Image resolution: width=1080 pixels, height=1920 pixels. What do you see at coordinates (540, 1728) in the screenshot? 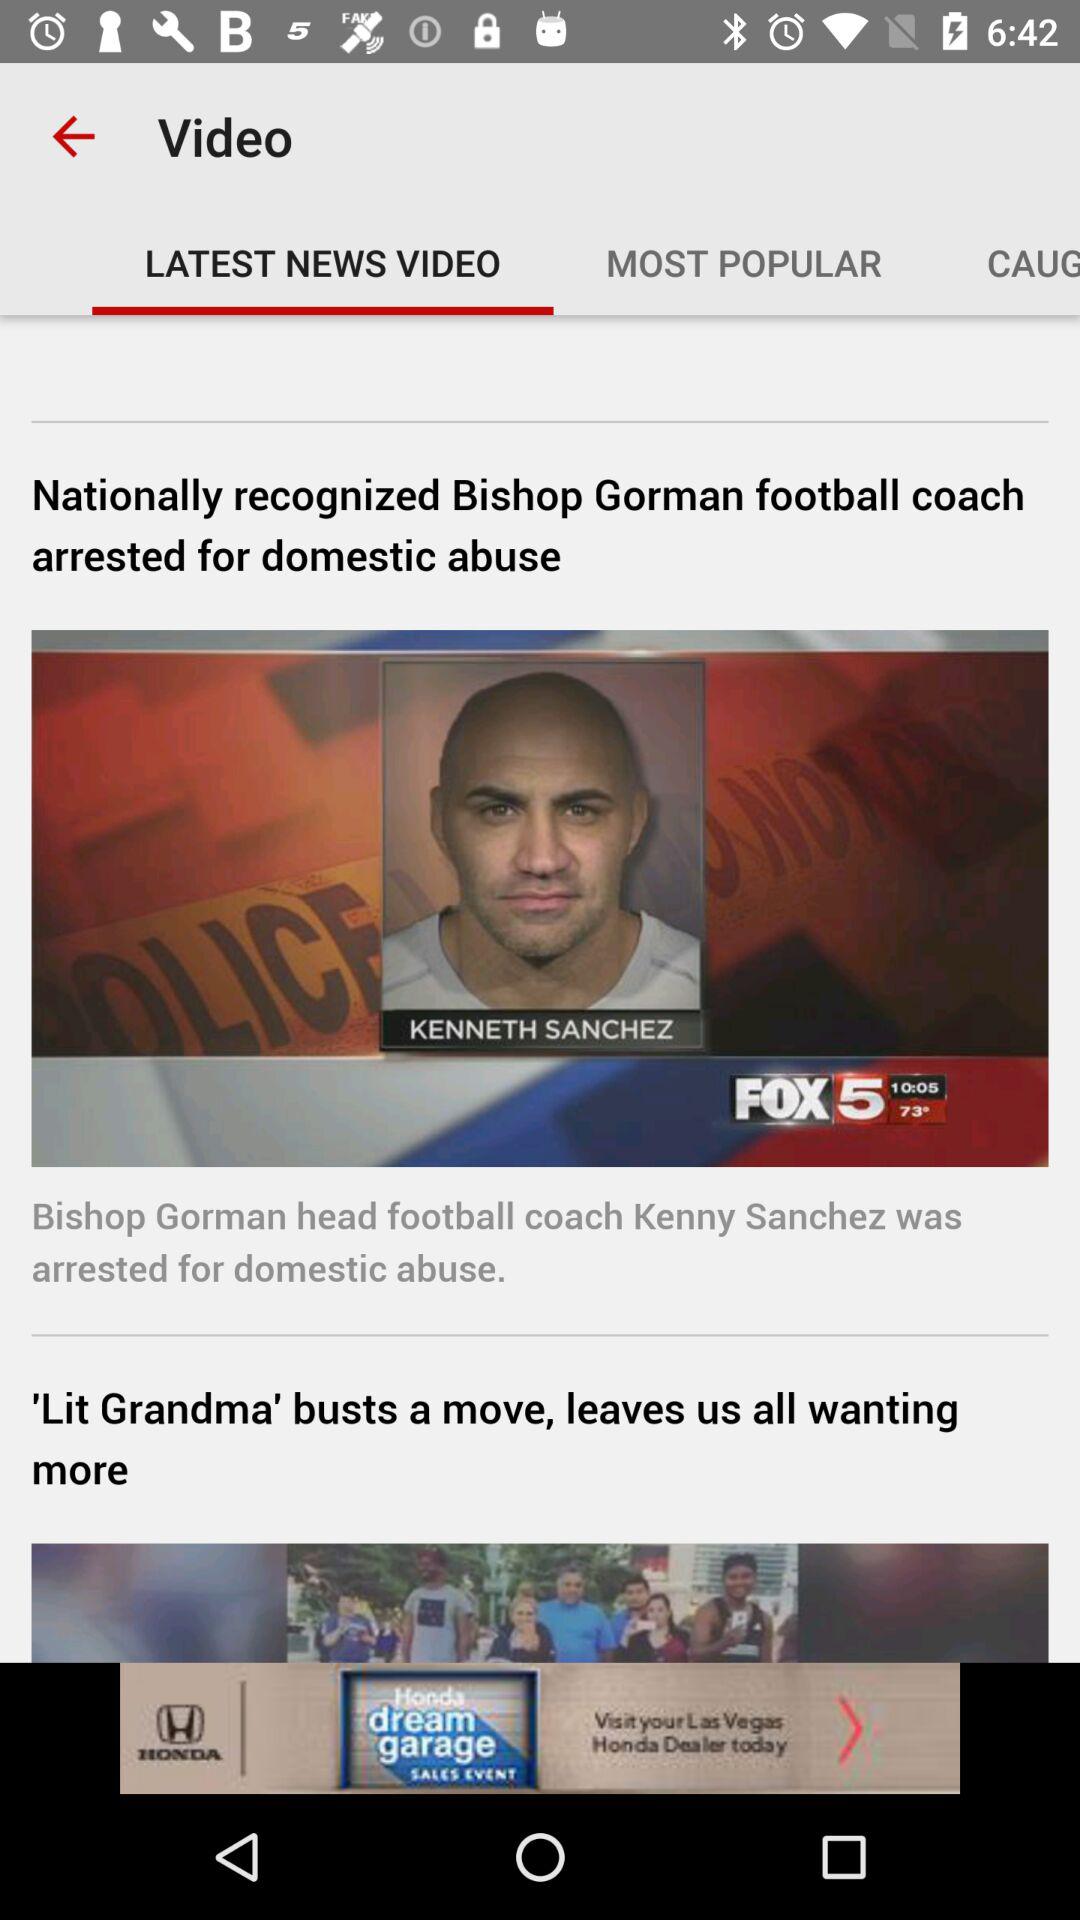
I see `advertisement adding button` at bounding box center [540, 1728].